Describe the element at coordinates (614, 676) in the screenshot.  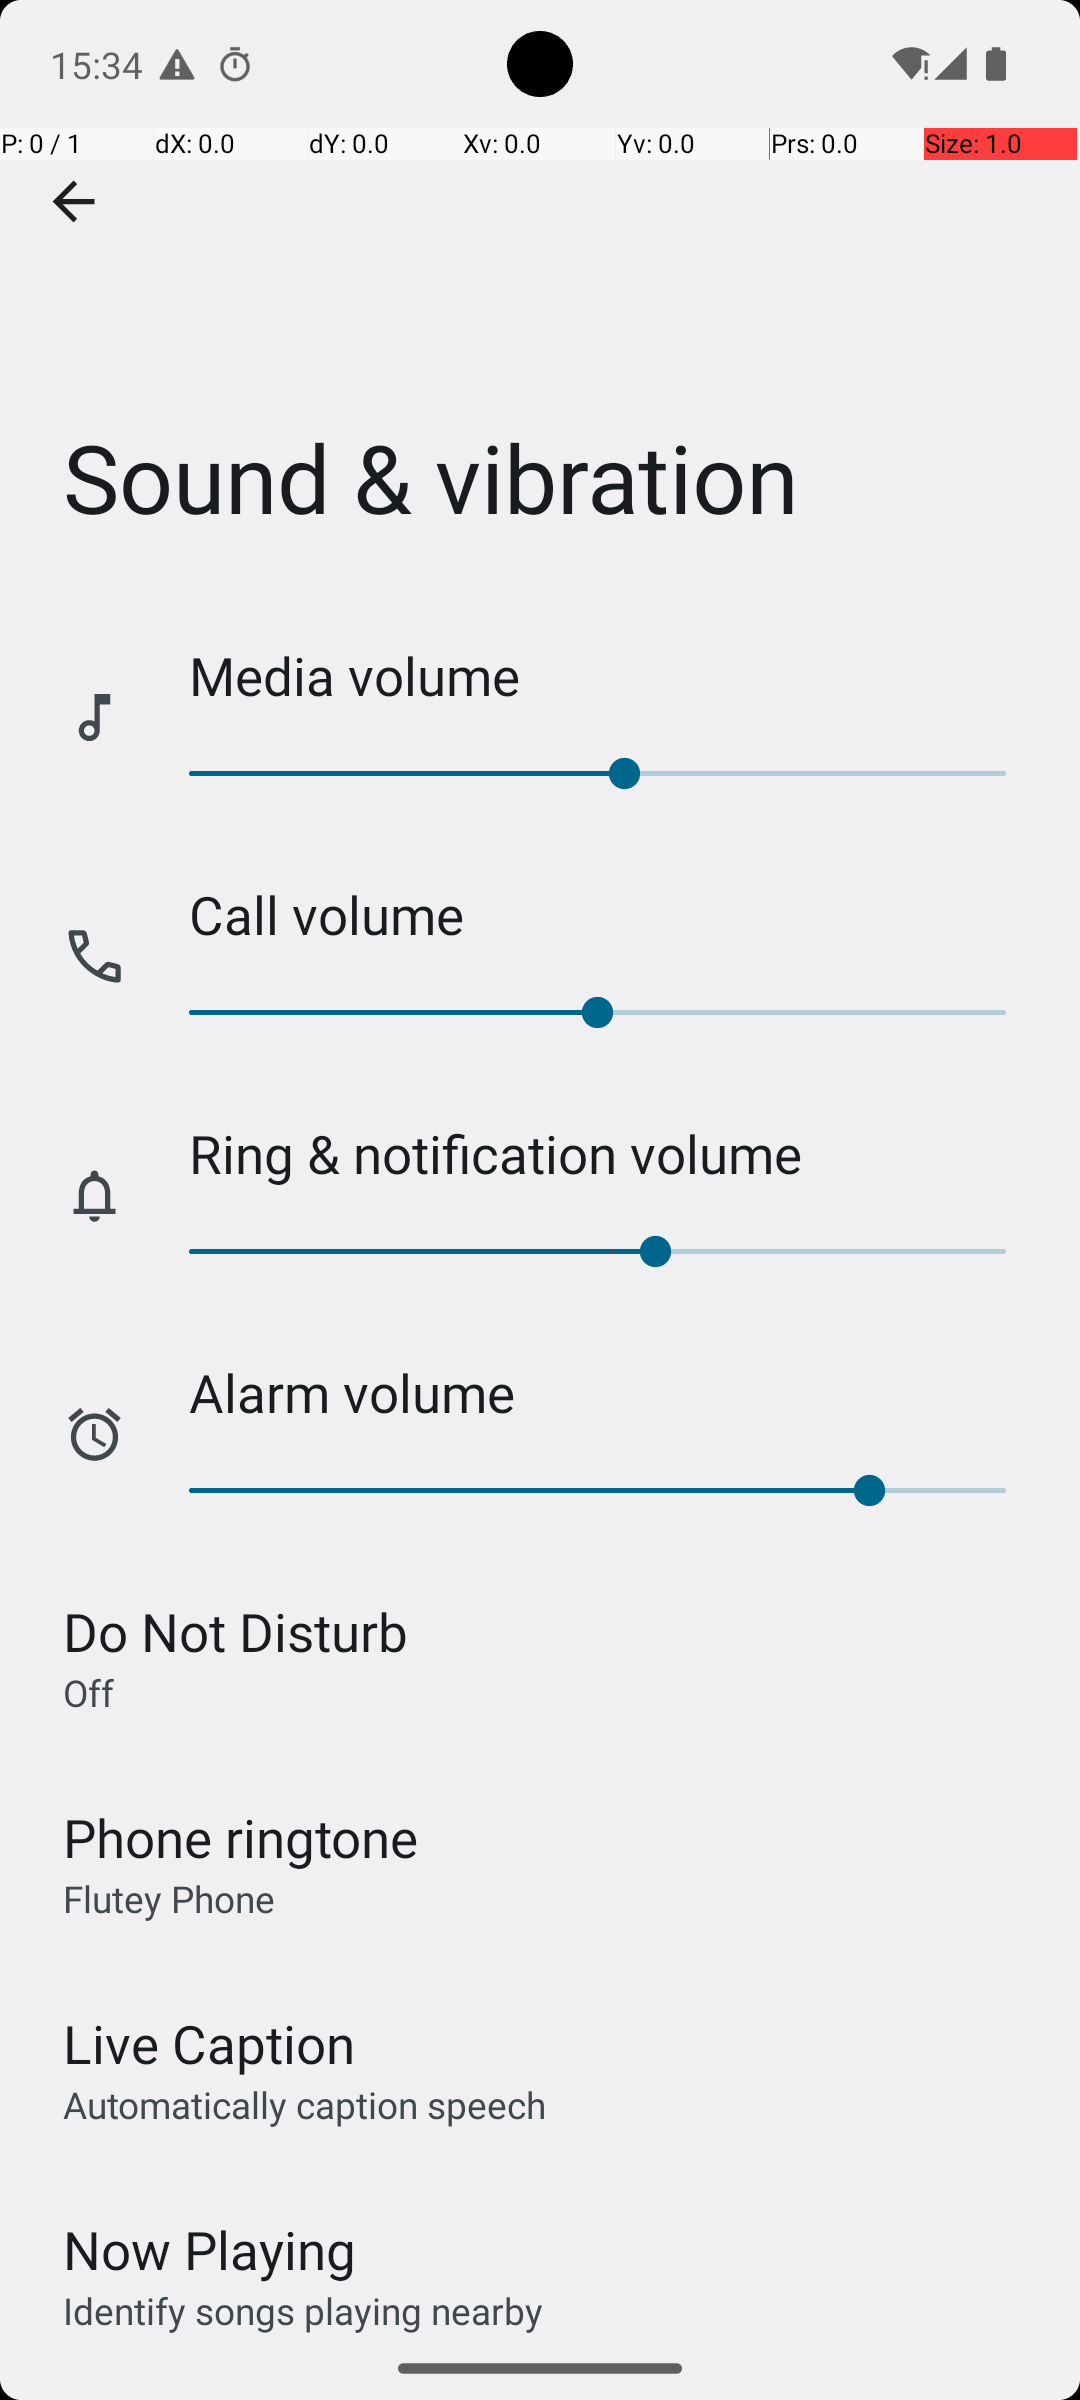
I see `Media volume` at that location.